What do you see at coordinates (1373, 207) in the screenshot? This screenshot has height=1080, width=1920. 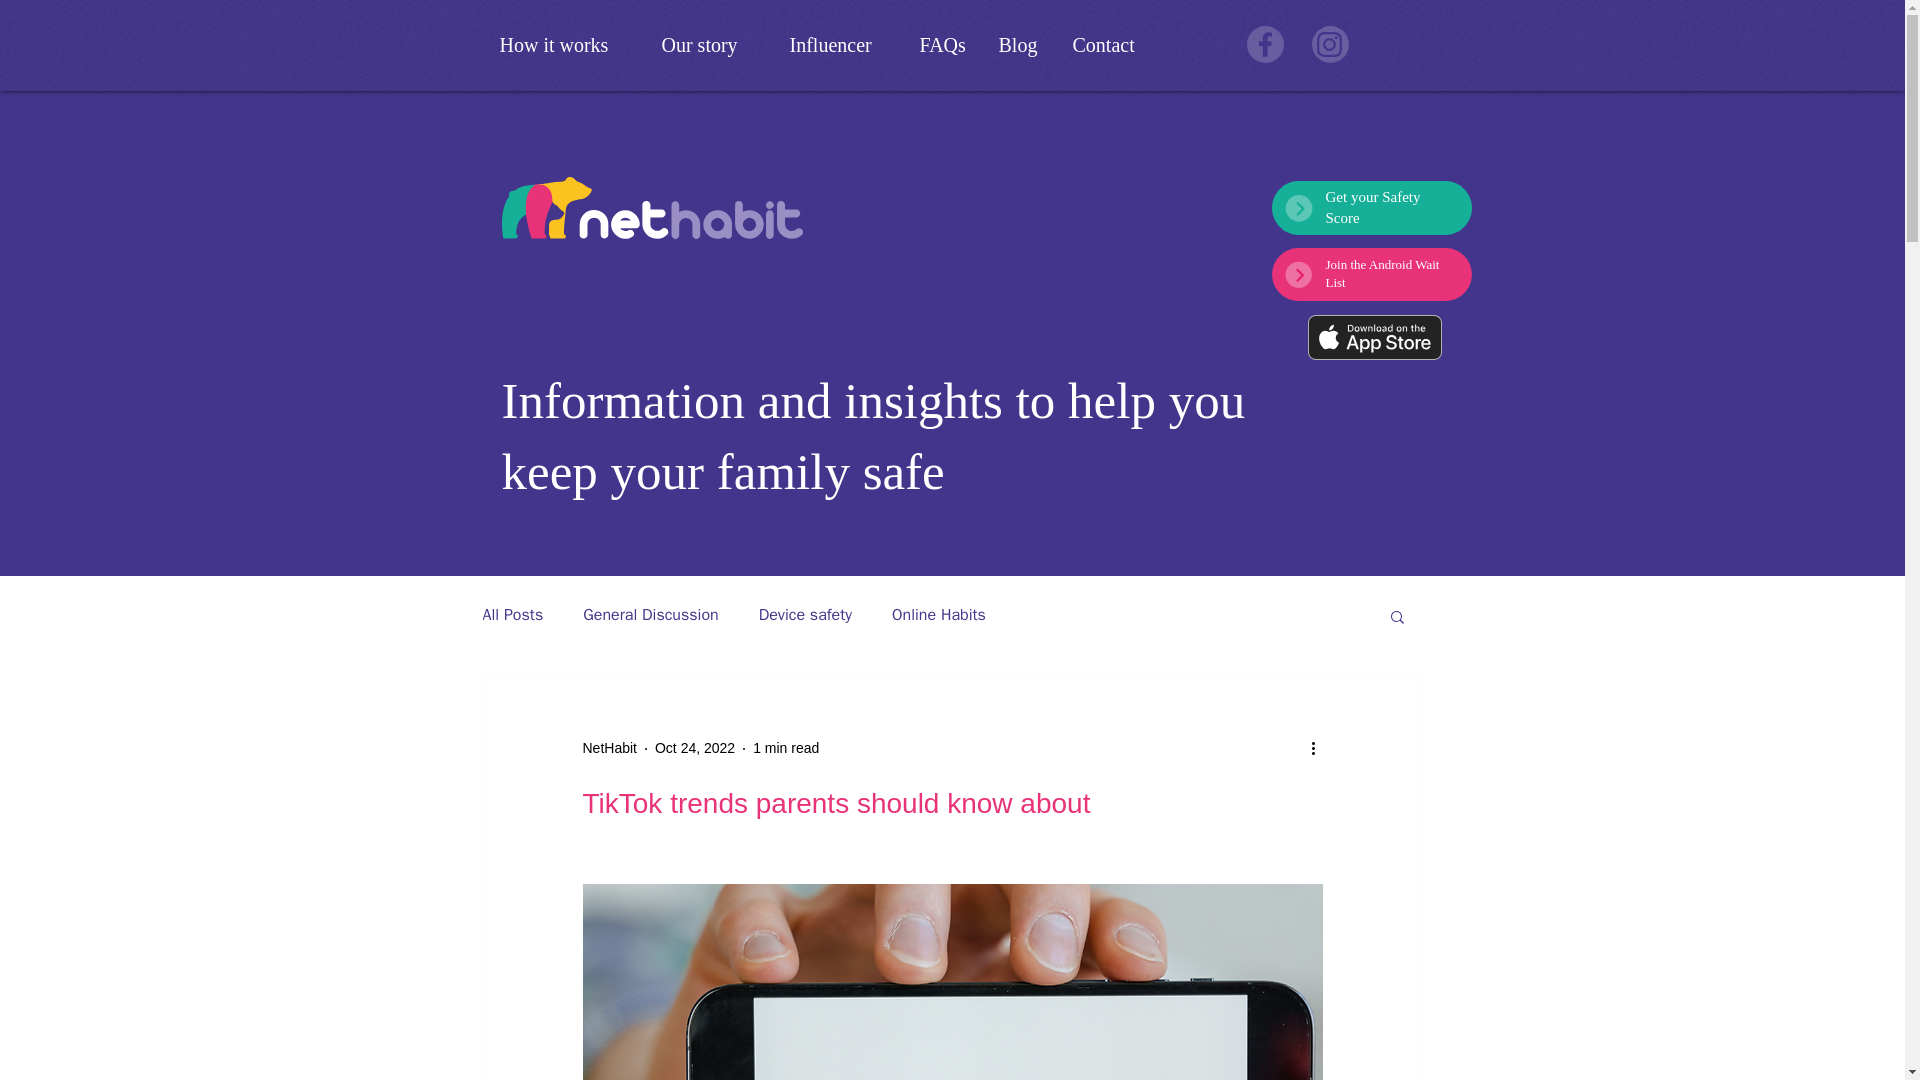 I see `Get your Safety Score` at bounding box center [1373, 207].